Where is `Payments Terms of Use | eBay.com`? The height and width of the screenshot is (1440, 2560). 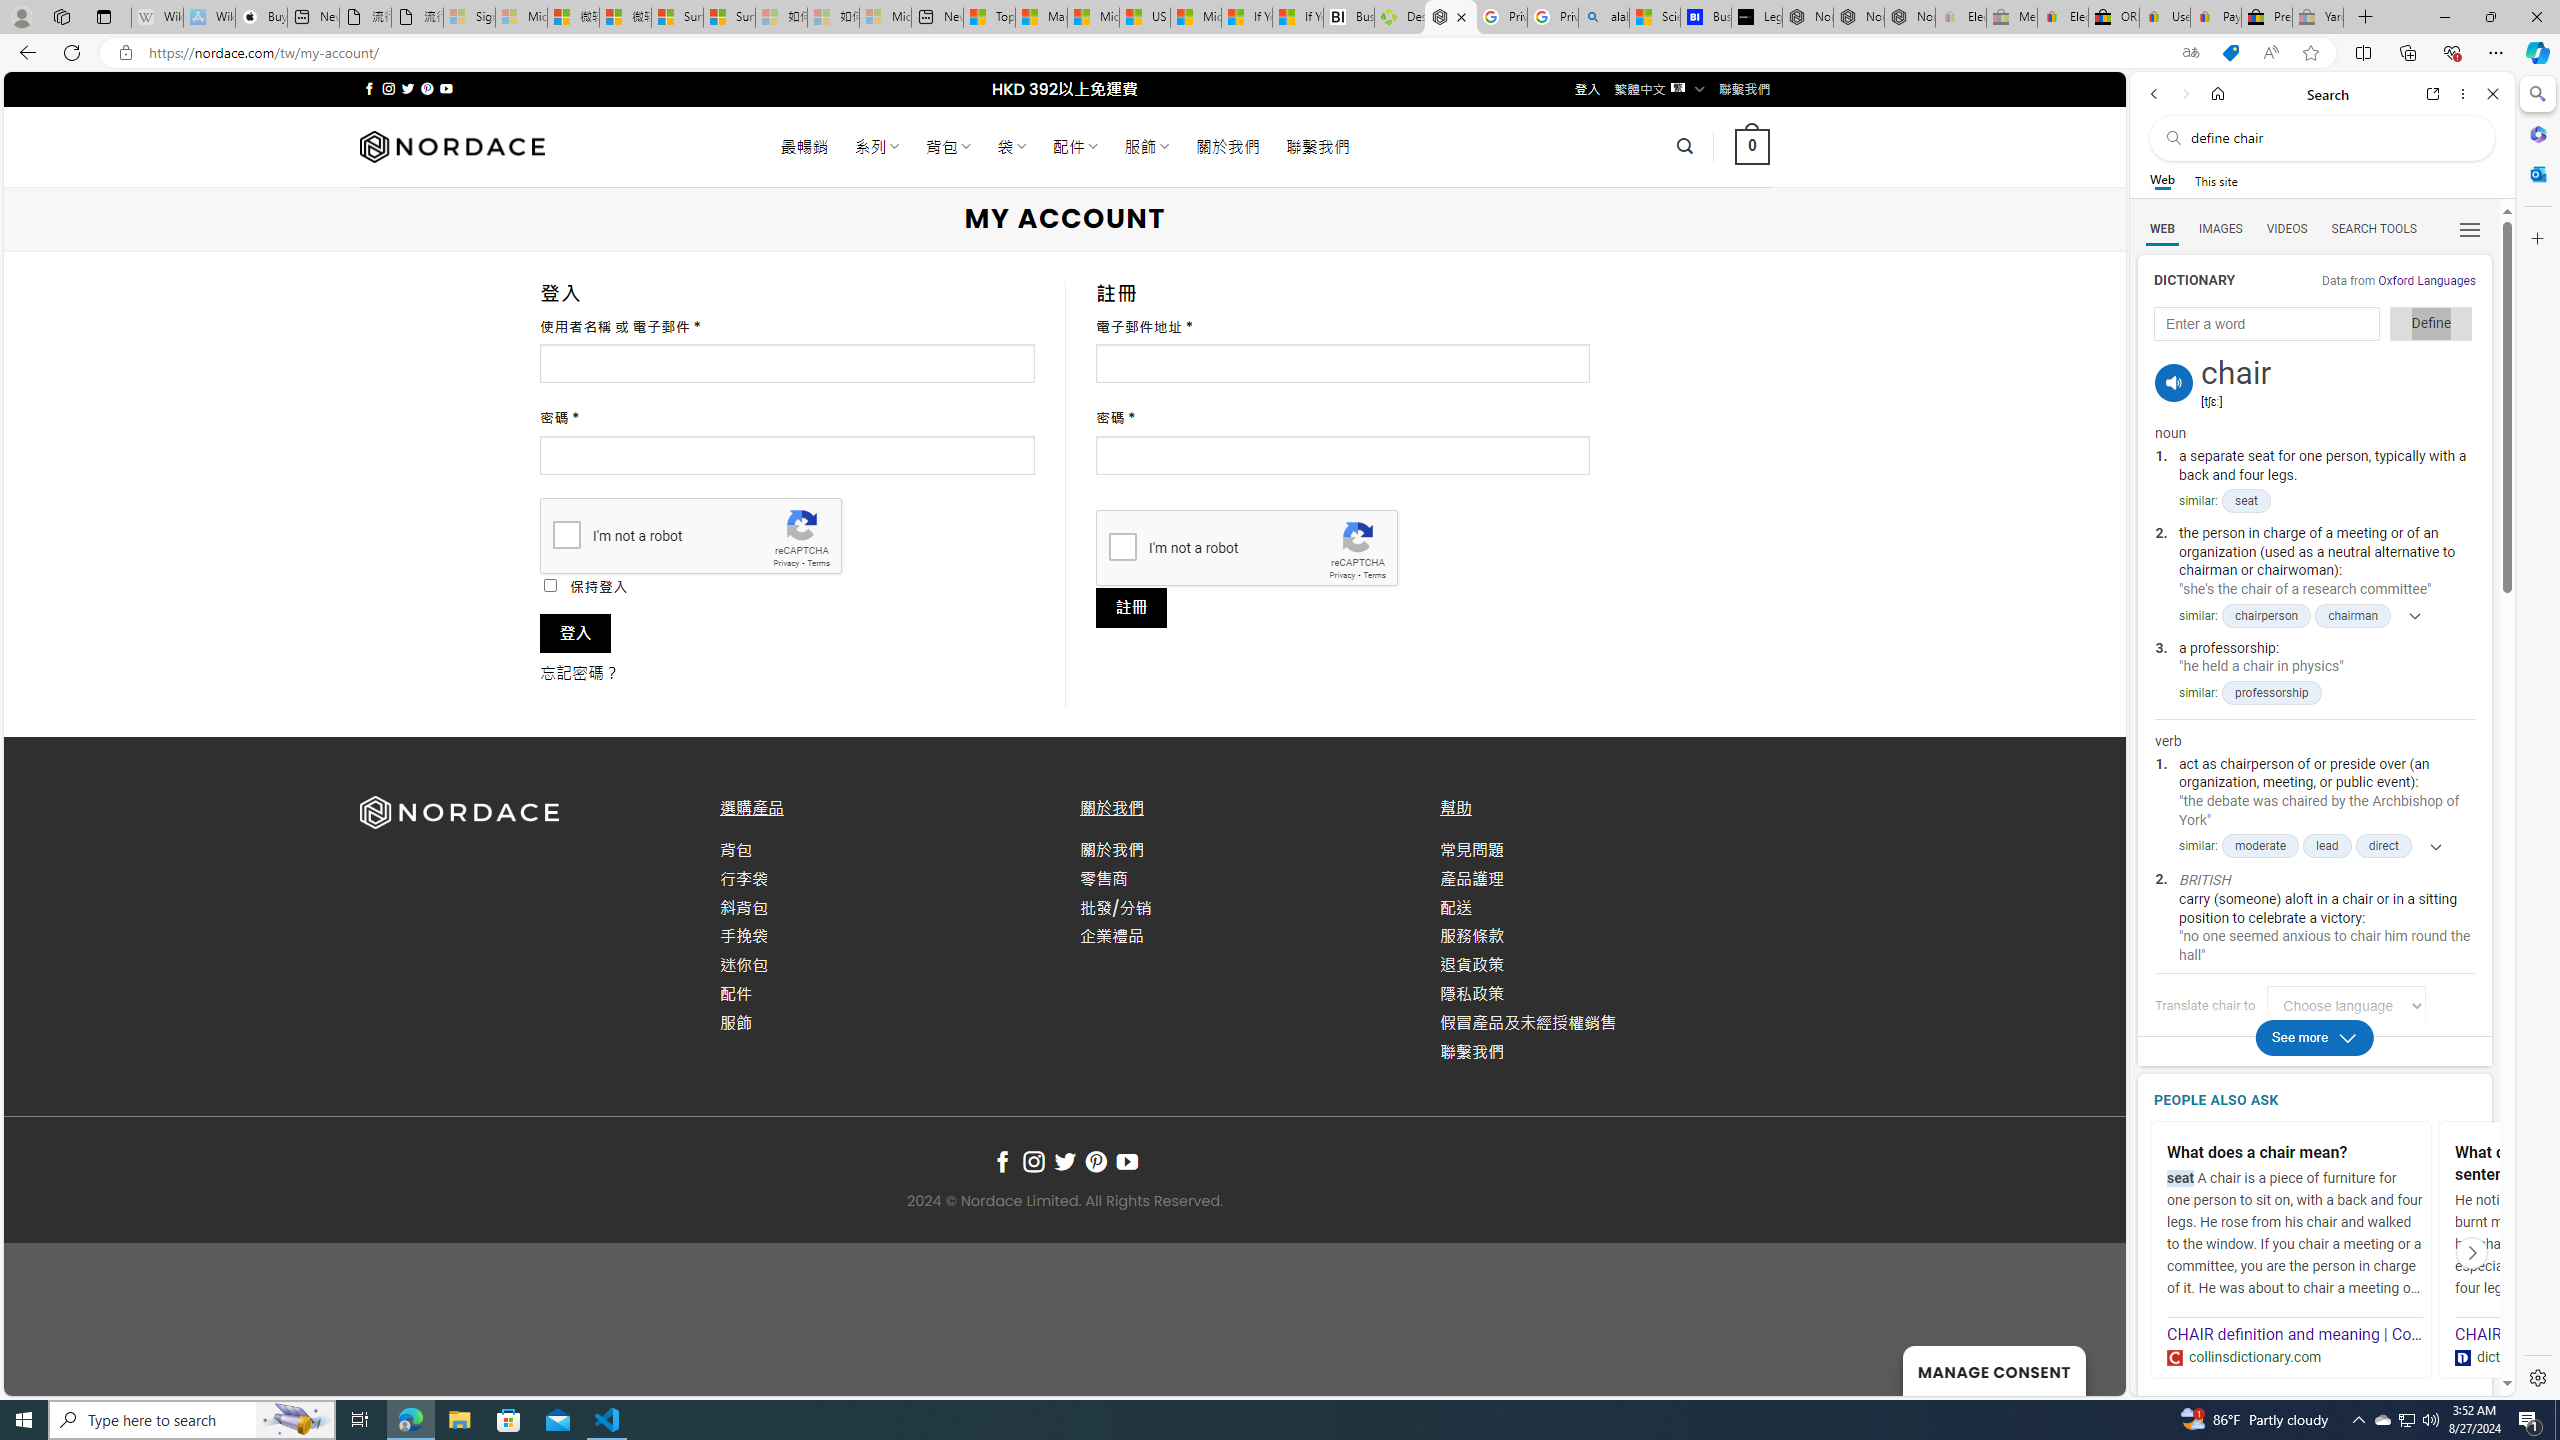
Payments Terms of Use | eBay.com is located at coordinates (2216, 17).